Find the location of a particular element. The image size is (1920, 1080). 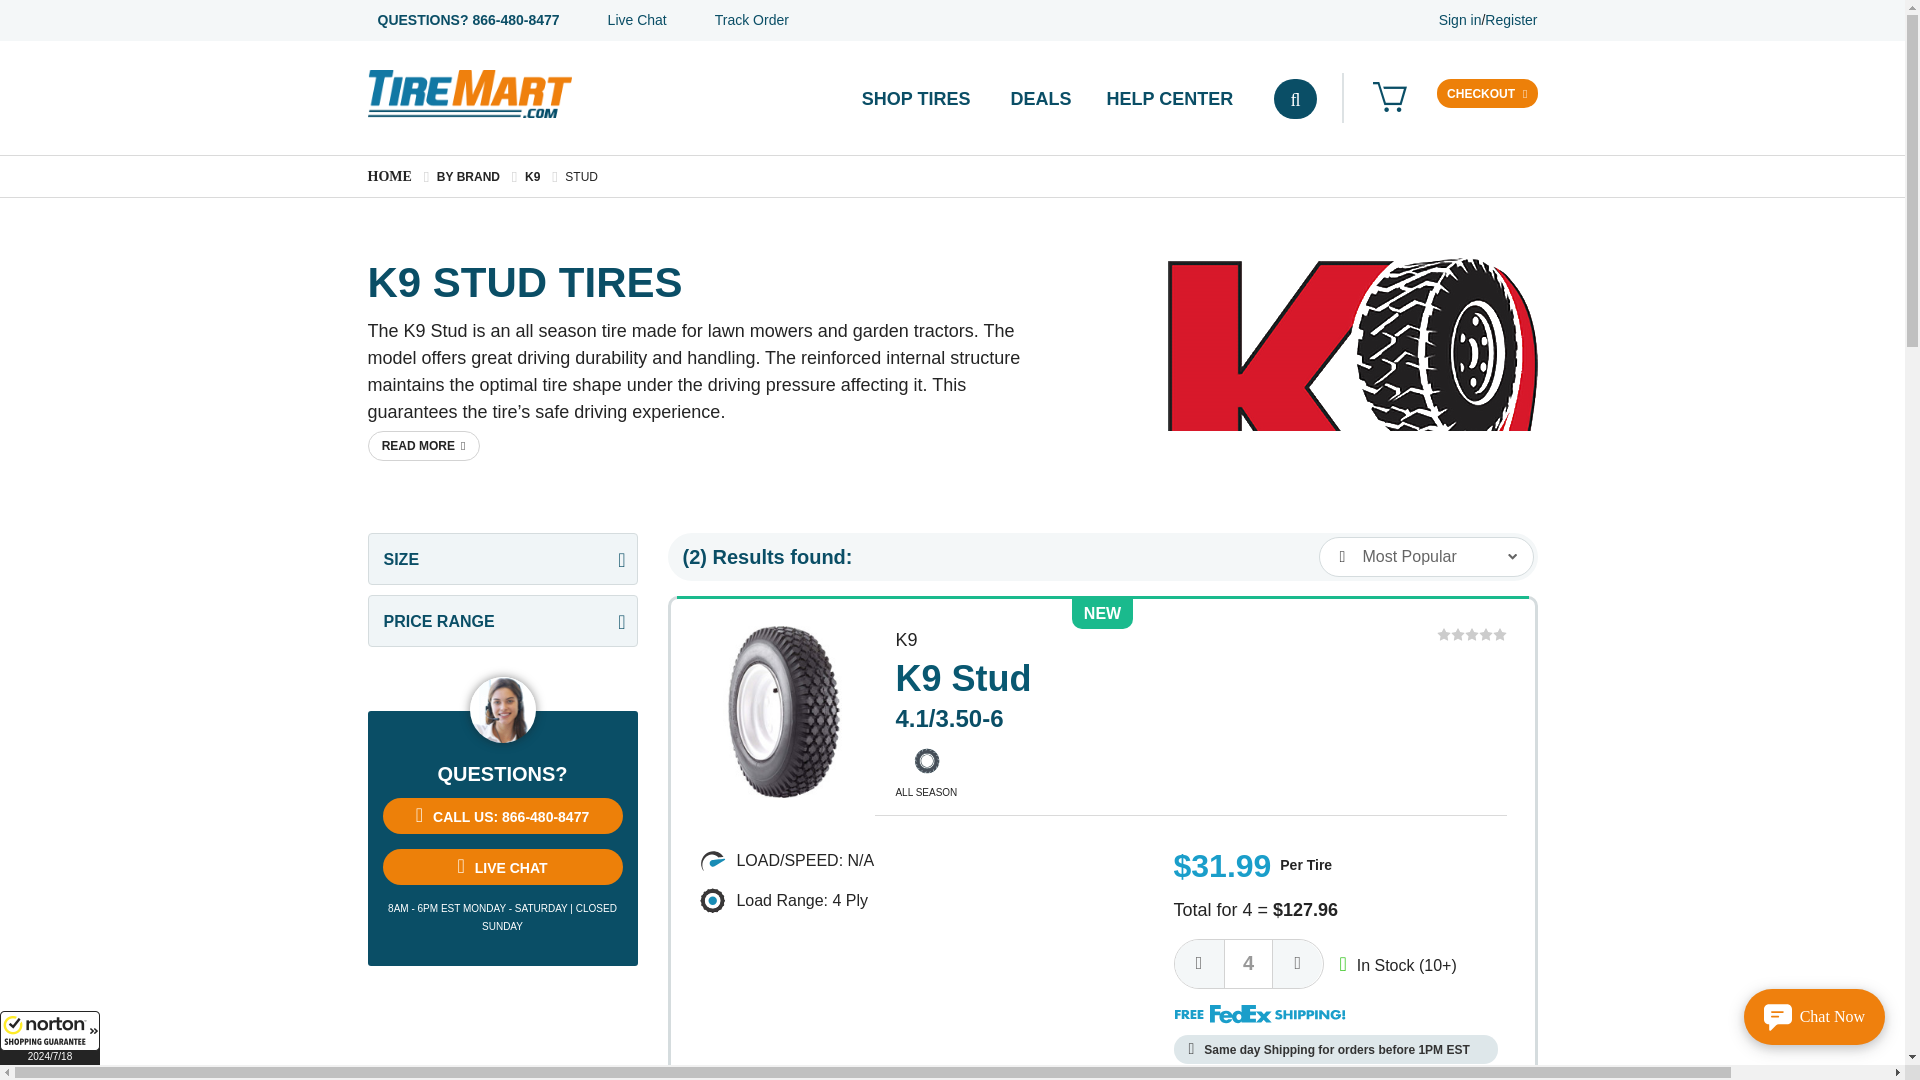

Sign in is located at coordinates (1460, 20).